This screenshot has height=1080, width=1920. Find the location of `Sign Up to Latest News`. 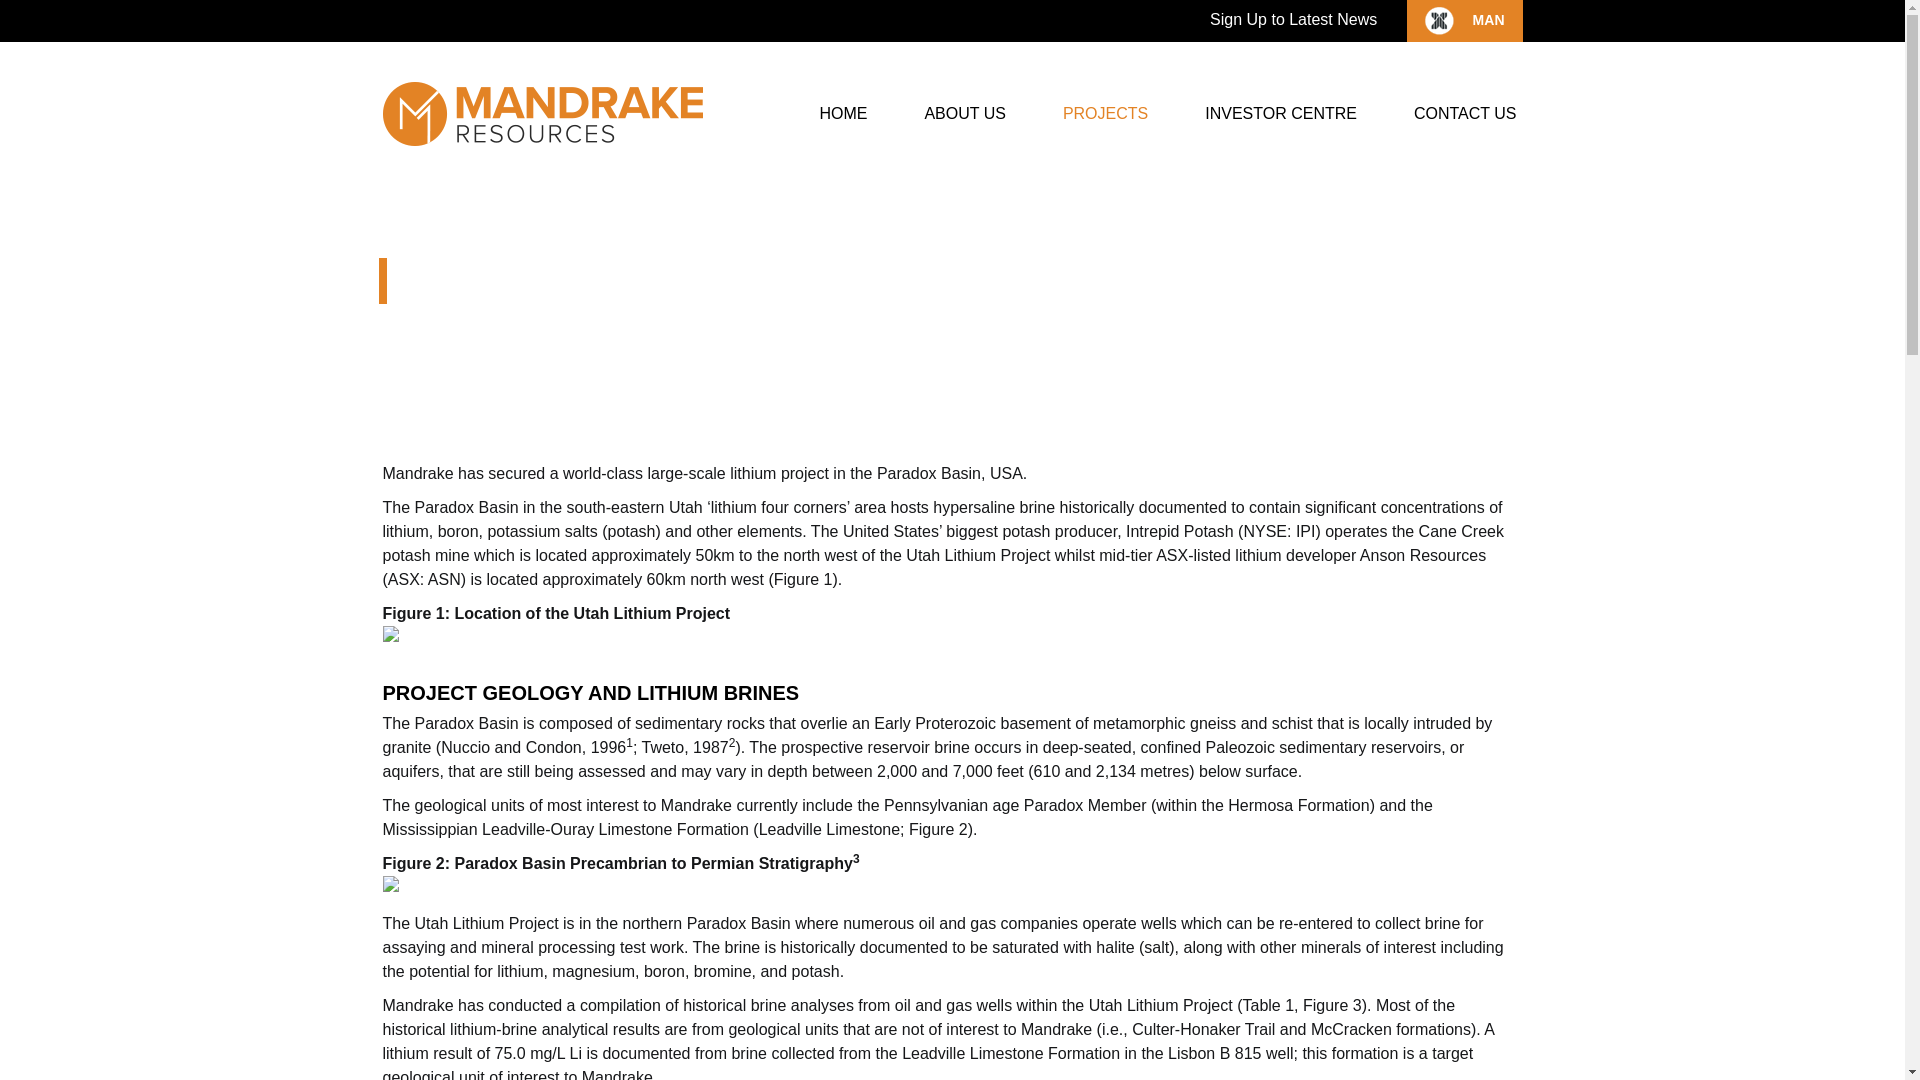

Sign Up to Latest News is located at coordinates (1292, 19).